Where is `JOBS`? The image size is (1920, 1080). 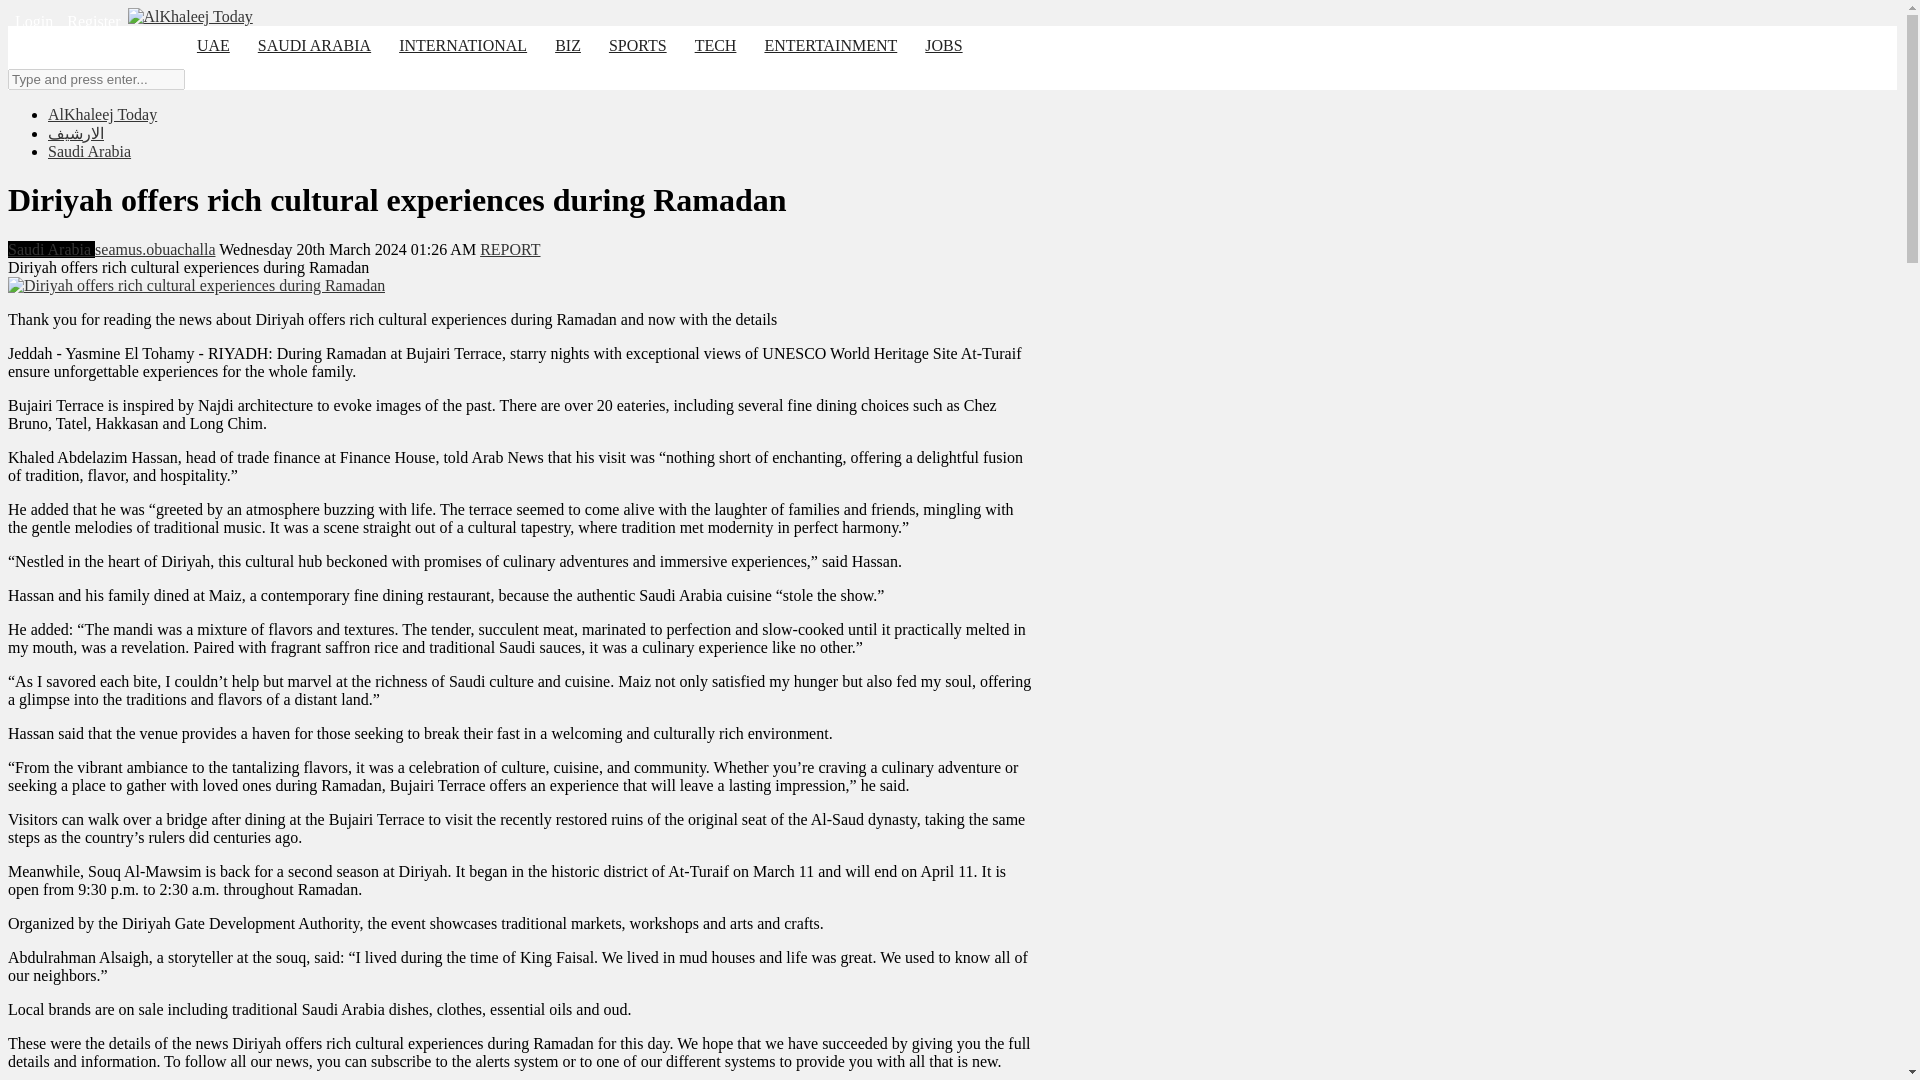
JOBS is located at coordinates (942, 47).